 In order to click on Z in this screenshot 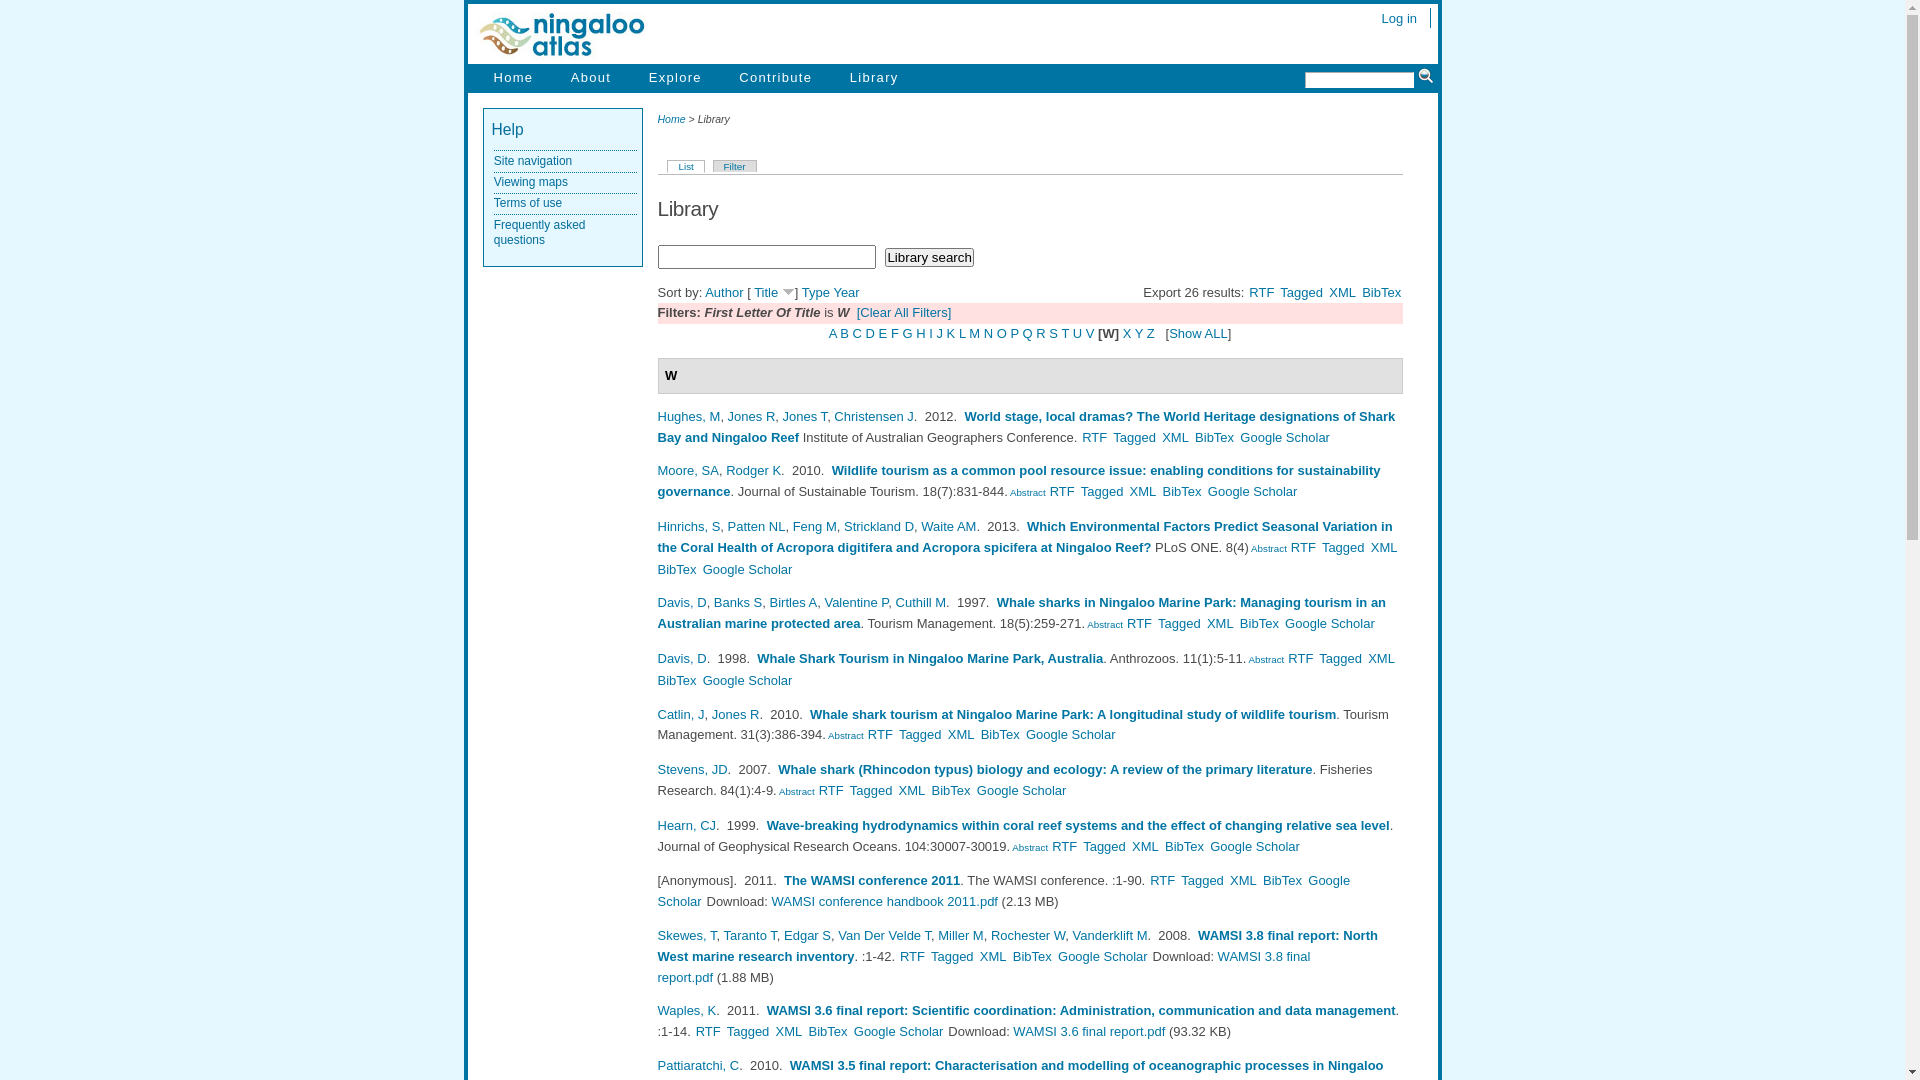, I will do `click(1151, 334)`.